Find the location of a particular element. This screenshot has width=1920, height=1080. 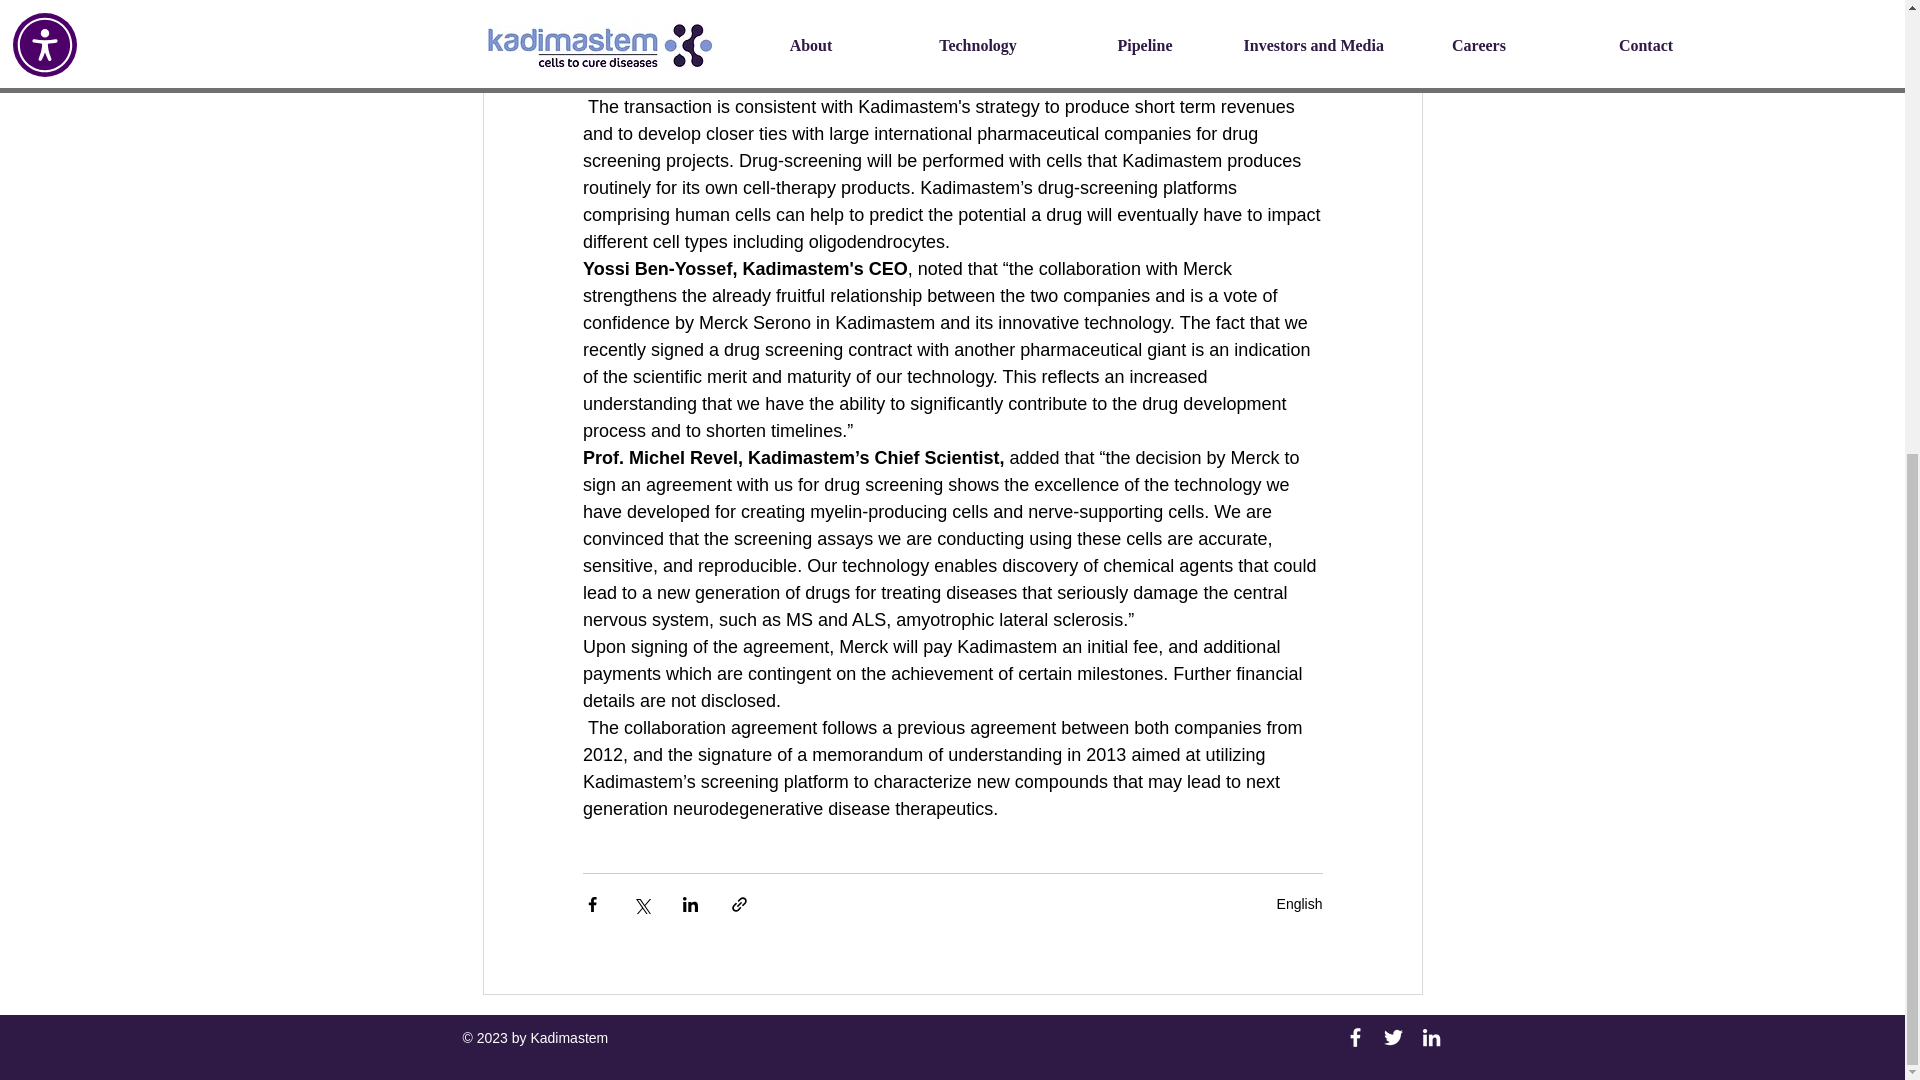

English is located at coordinates (1299, 904).